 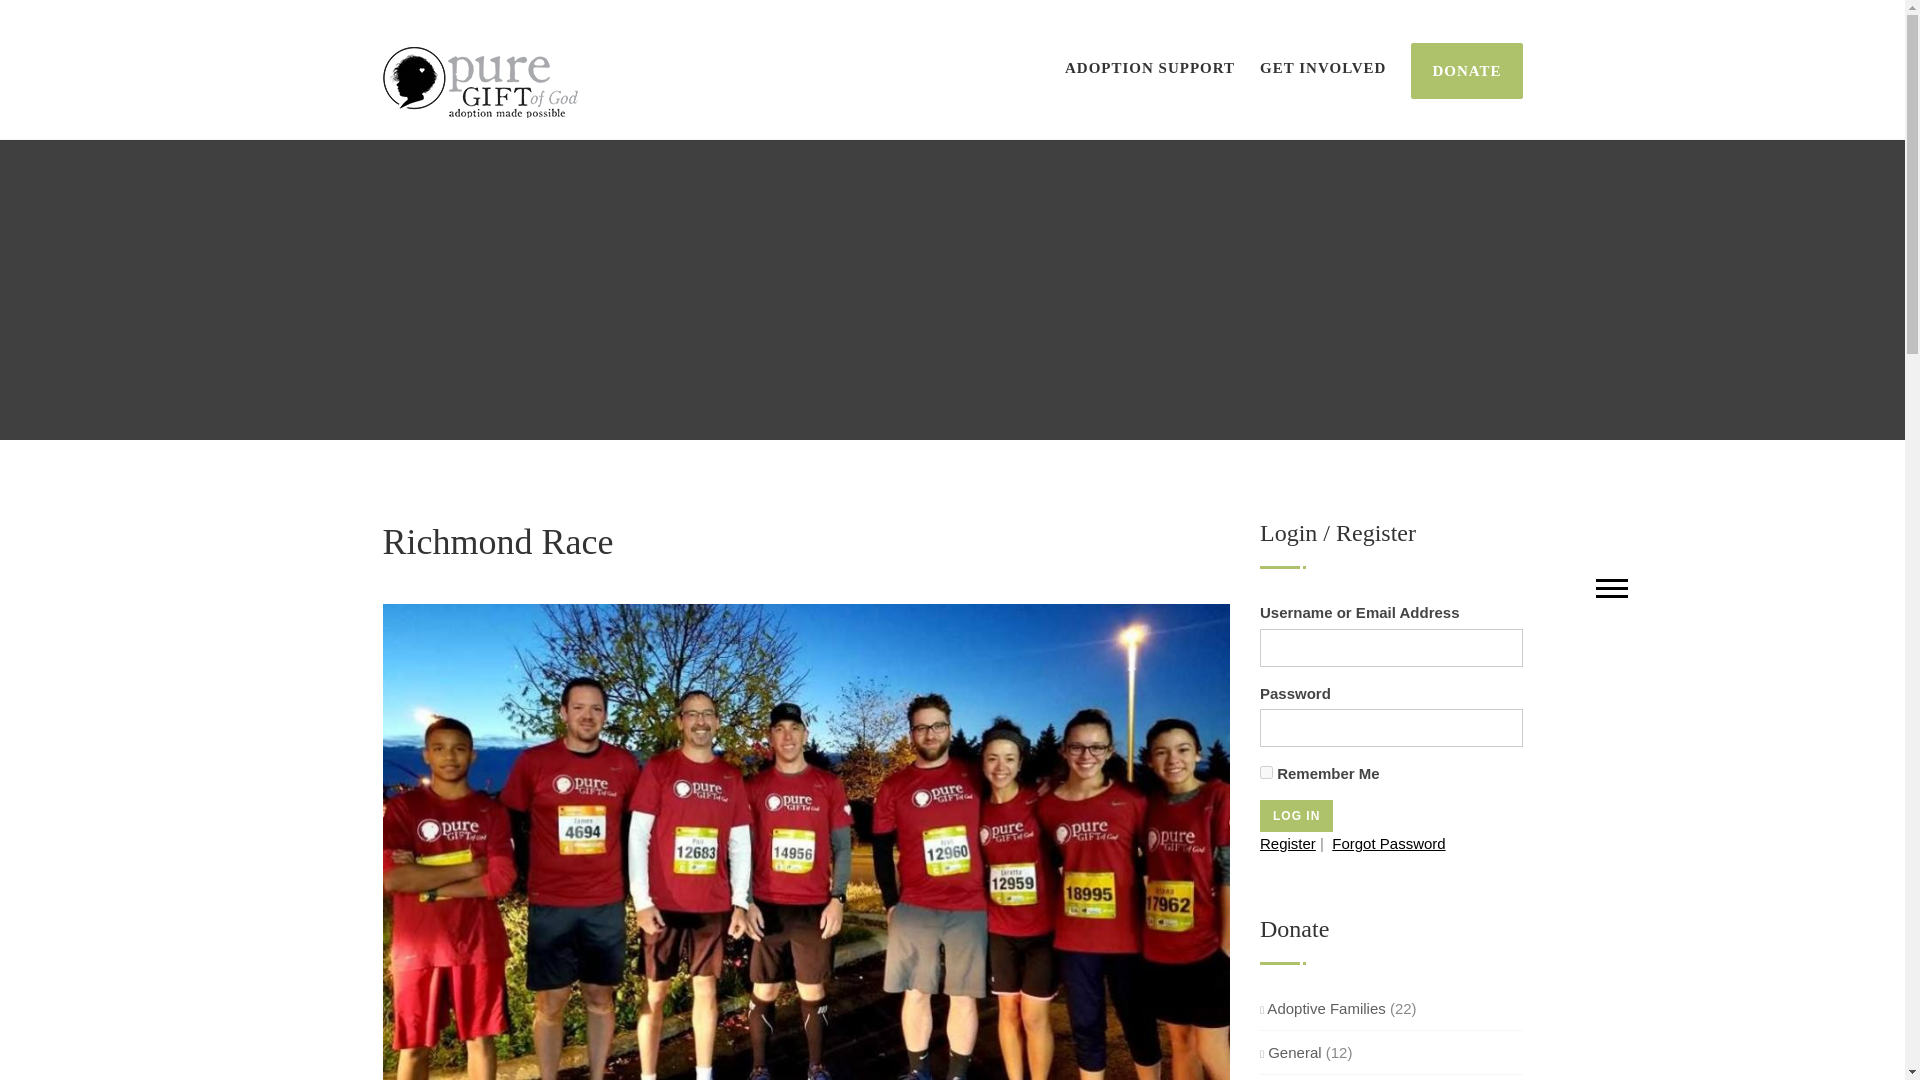 What do you see at coordinates (1466, 71) in the screenshot?
I see `DONATE` at bounding box center [1466, 71].